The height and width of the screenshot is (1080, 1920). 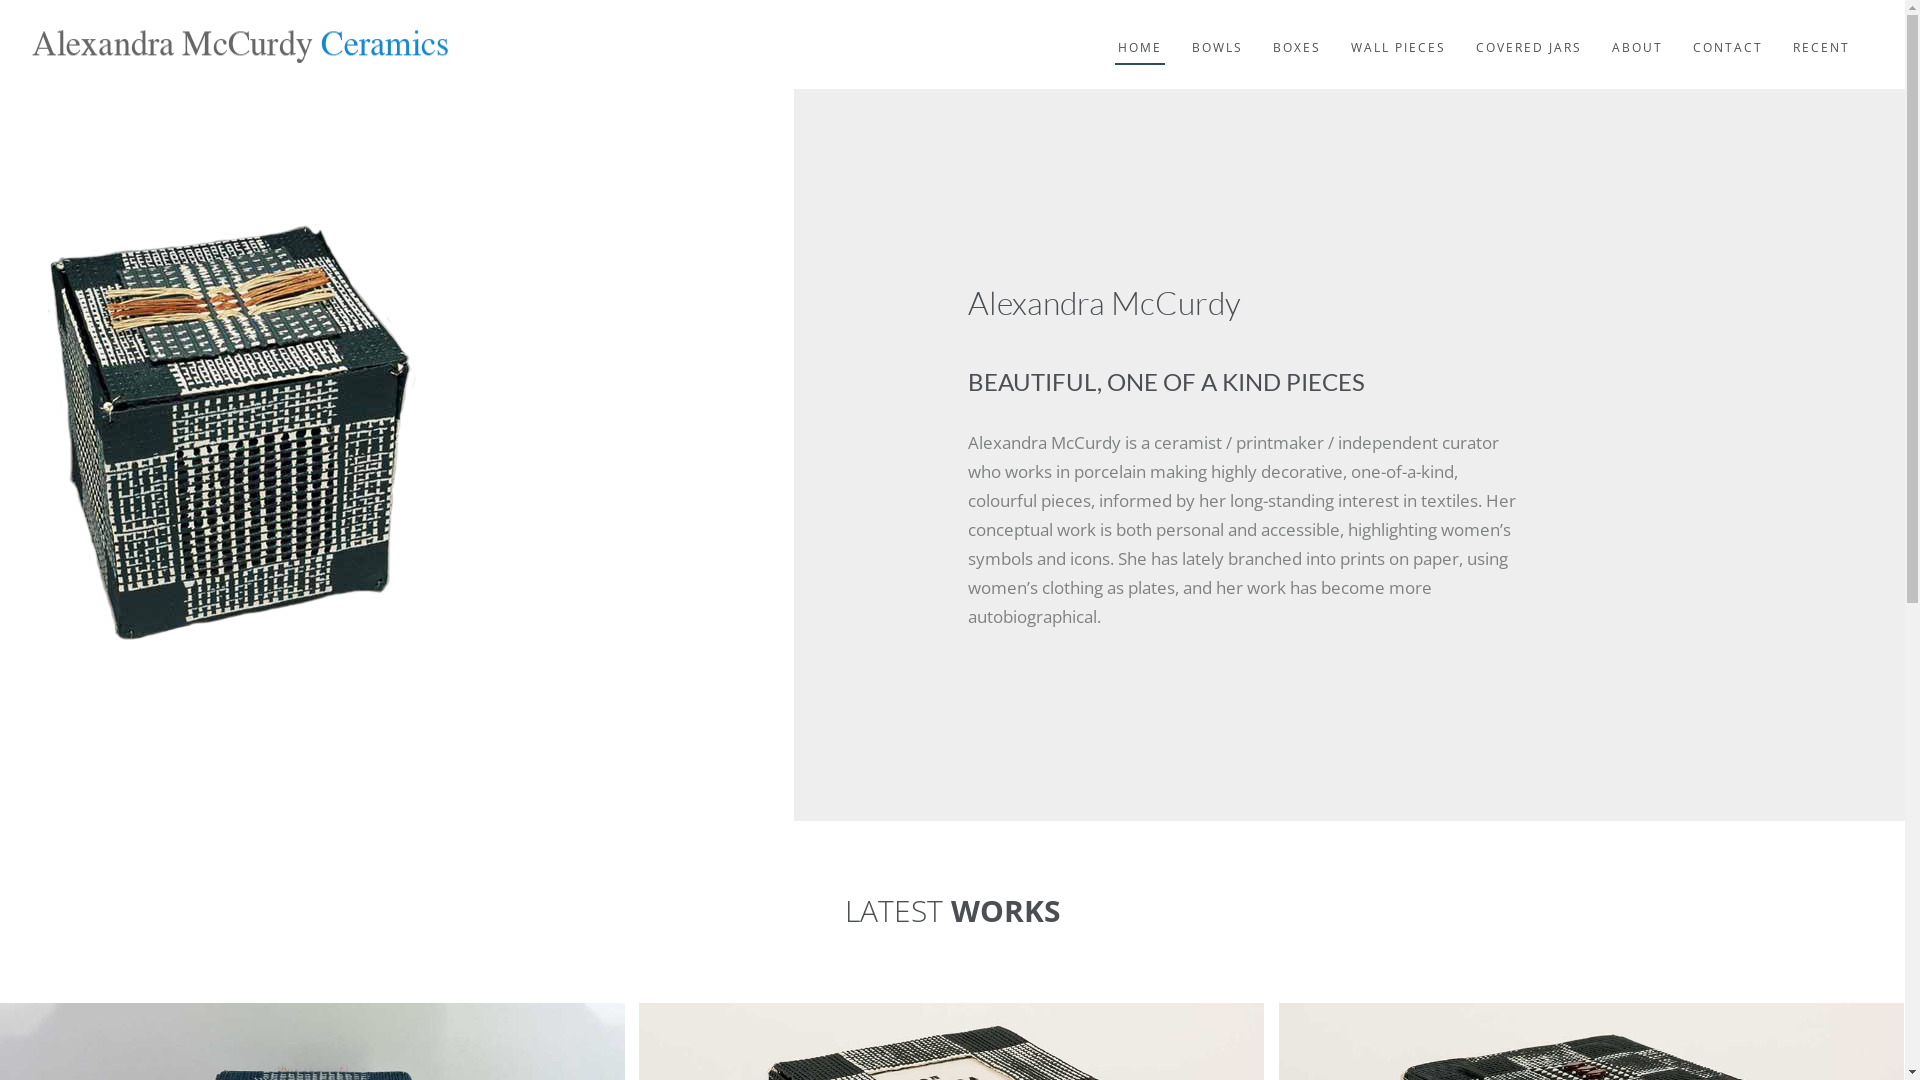 What do you see at coordinates (1728, 32) in the screenshot?
I see `CONTACT` at bounding box center [1728, 32].